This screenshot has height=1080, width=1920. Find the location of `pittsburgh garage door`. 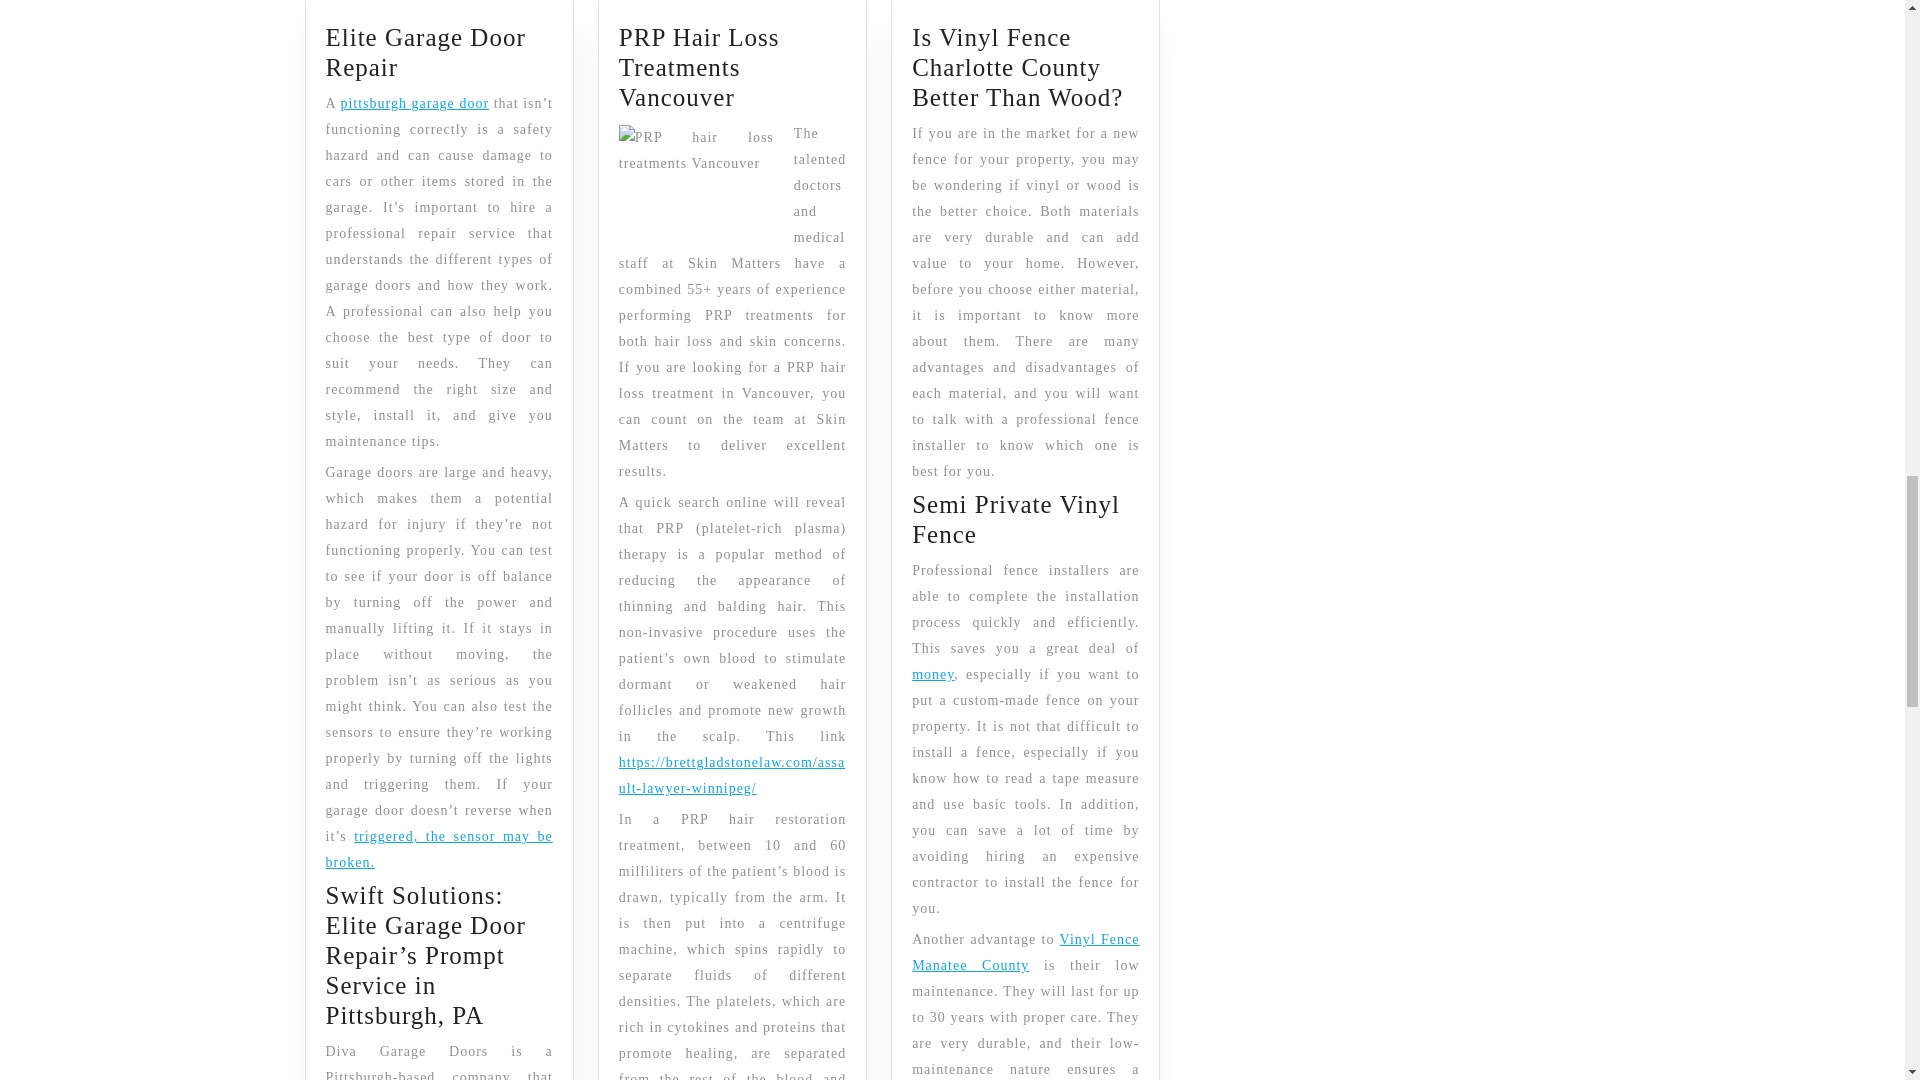

pittsburgh garage door is located at coordinates (414, 104).